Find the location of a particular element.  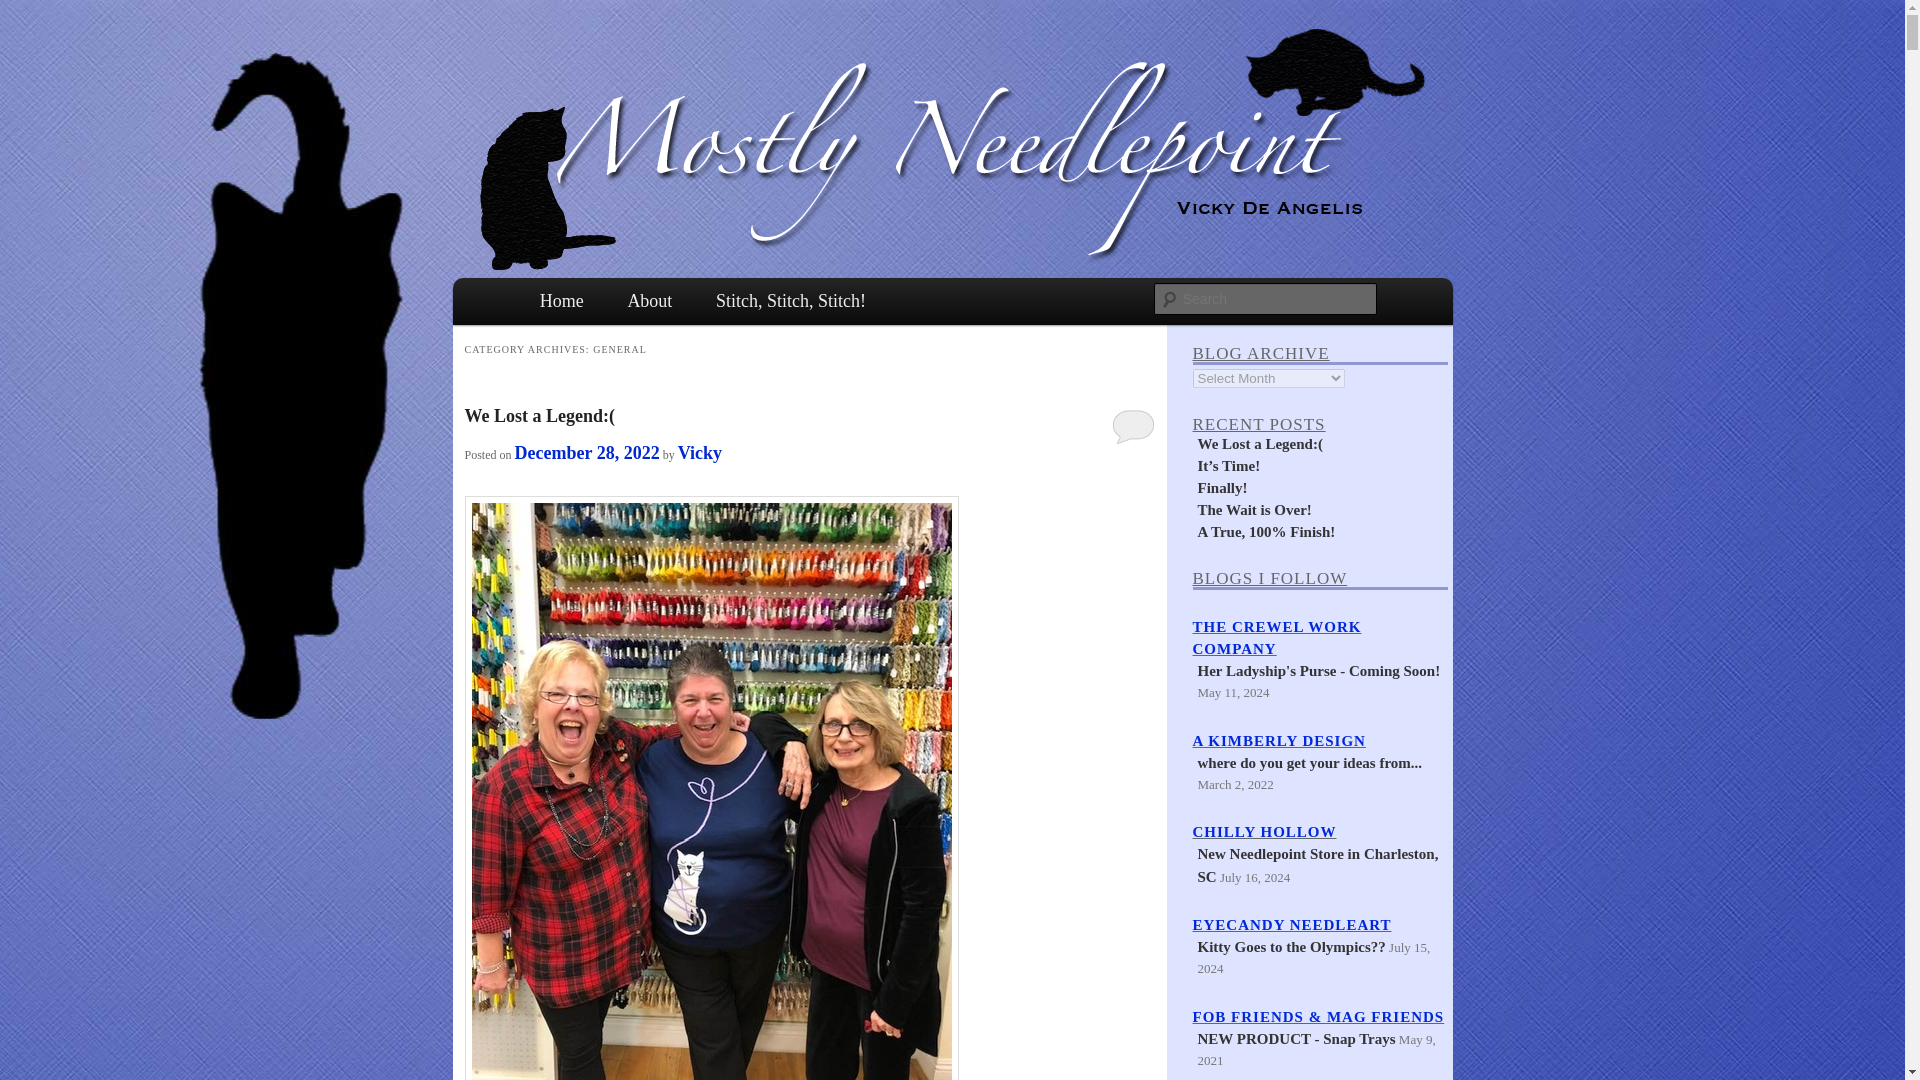

View all posts by Vicky is located at coordinates (699, 452).